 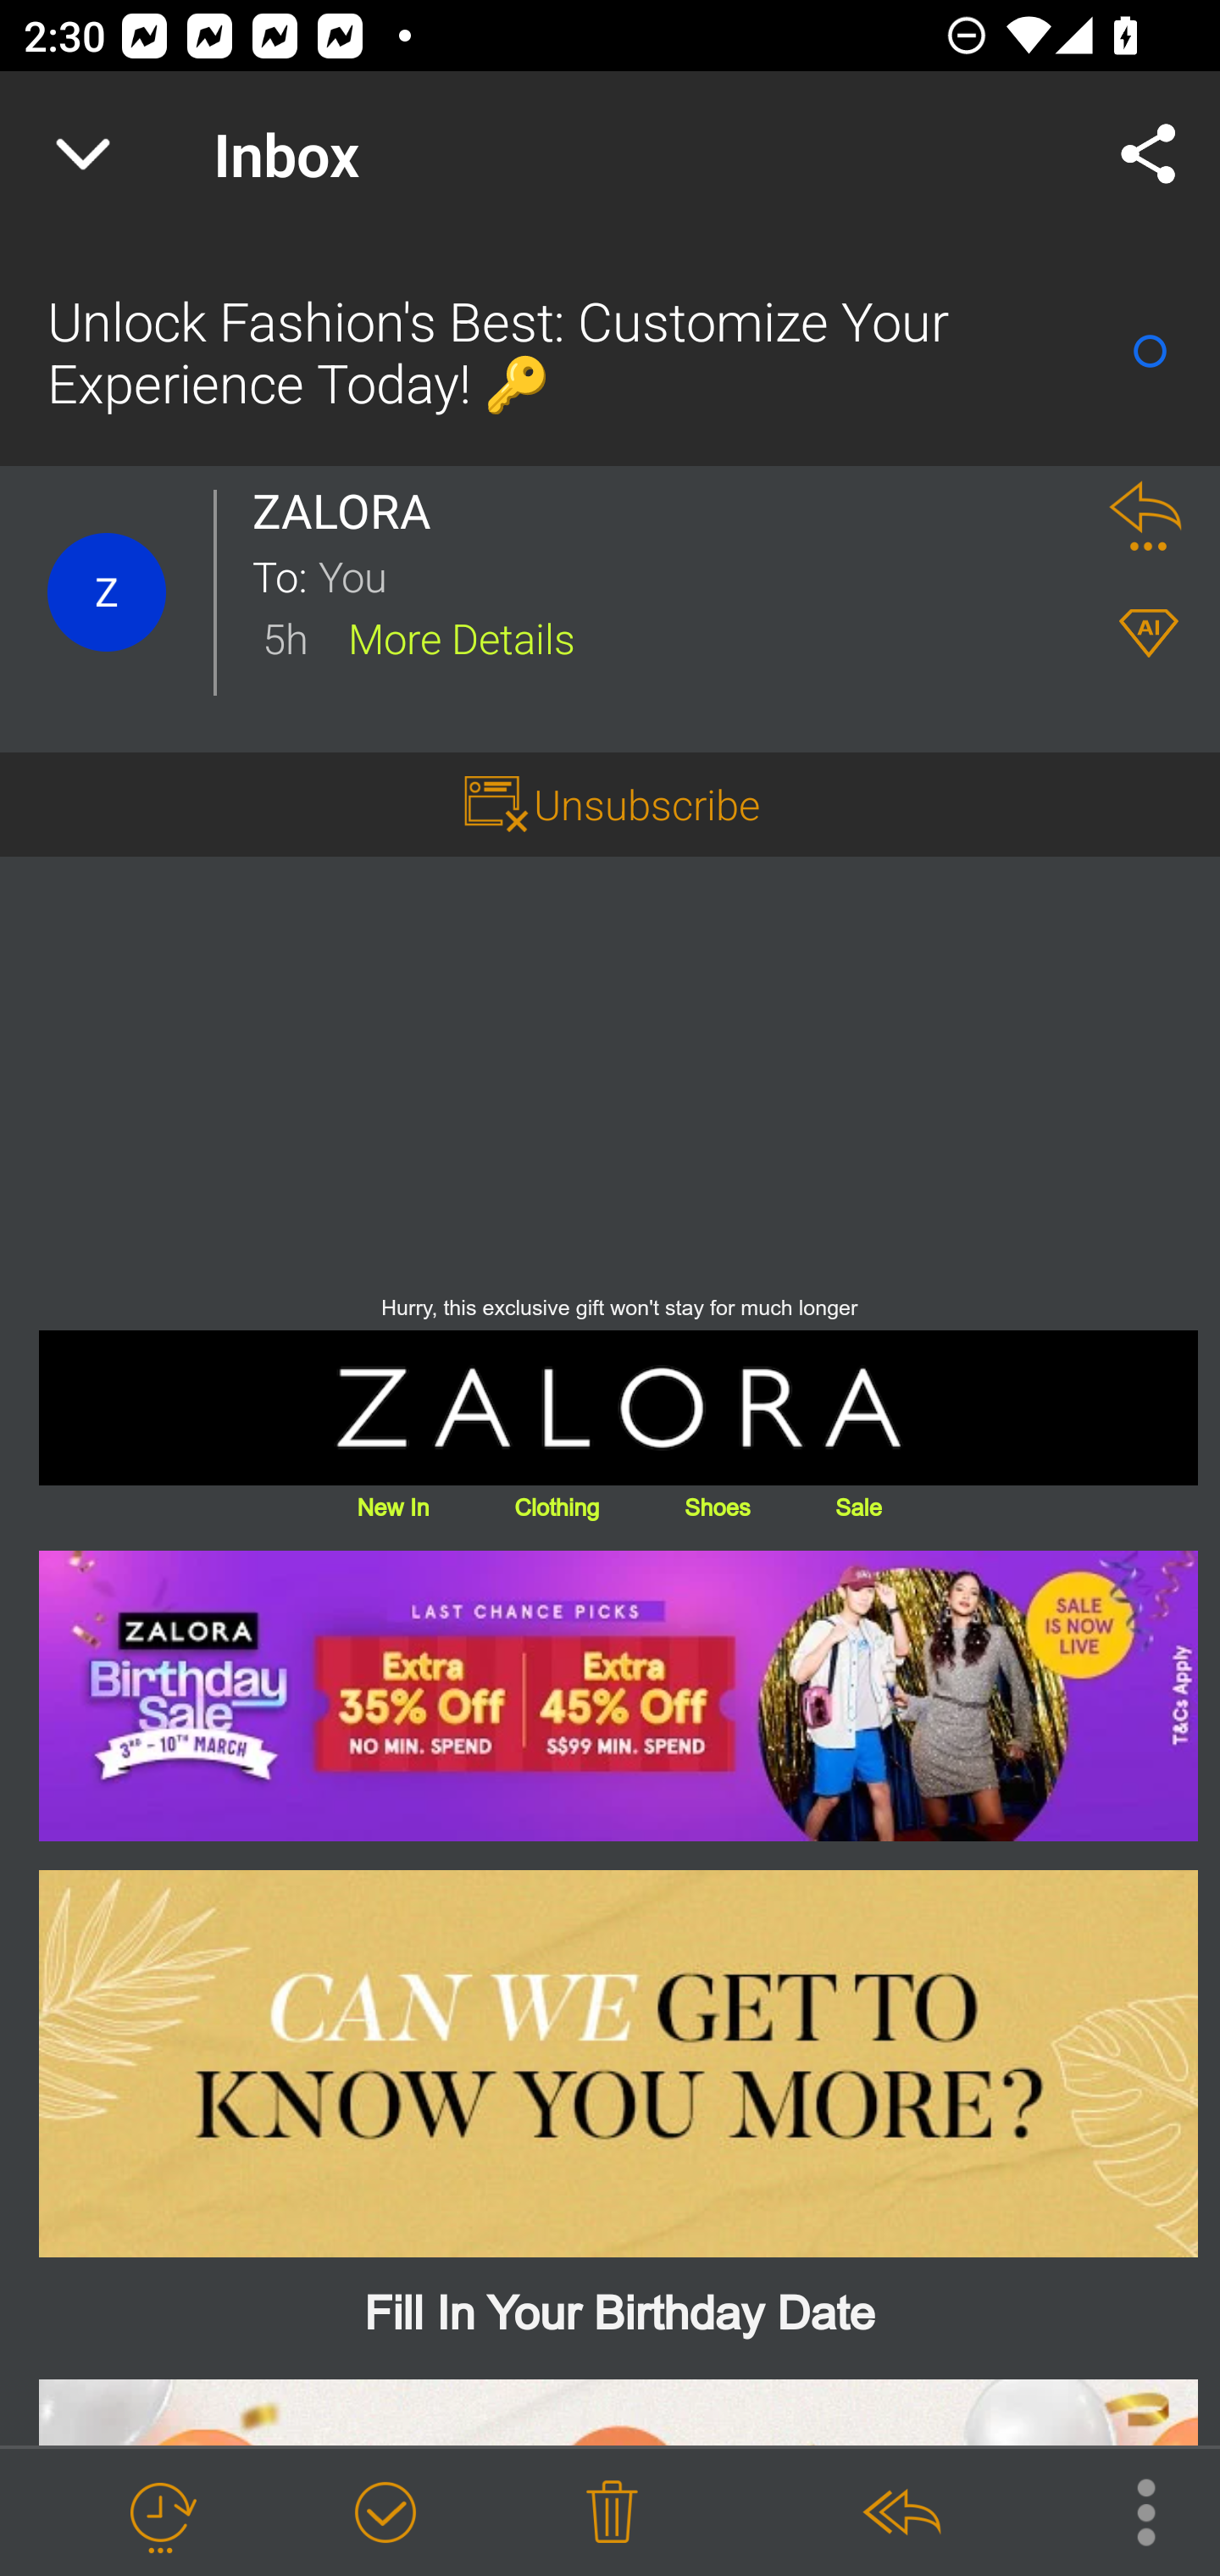 I want to click on Mark as Done, so click(x=385, y=2513).